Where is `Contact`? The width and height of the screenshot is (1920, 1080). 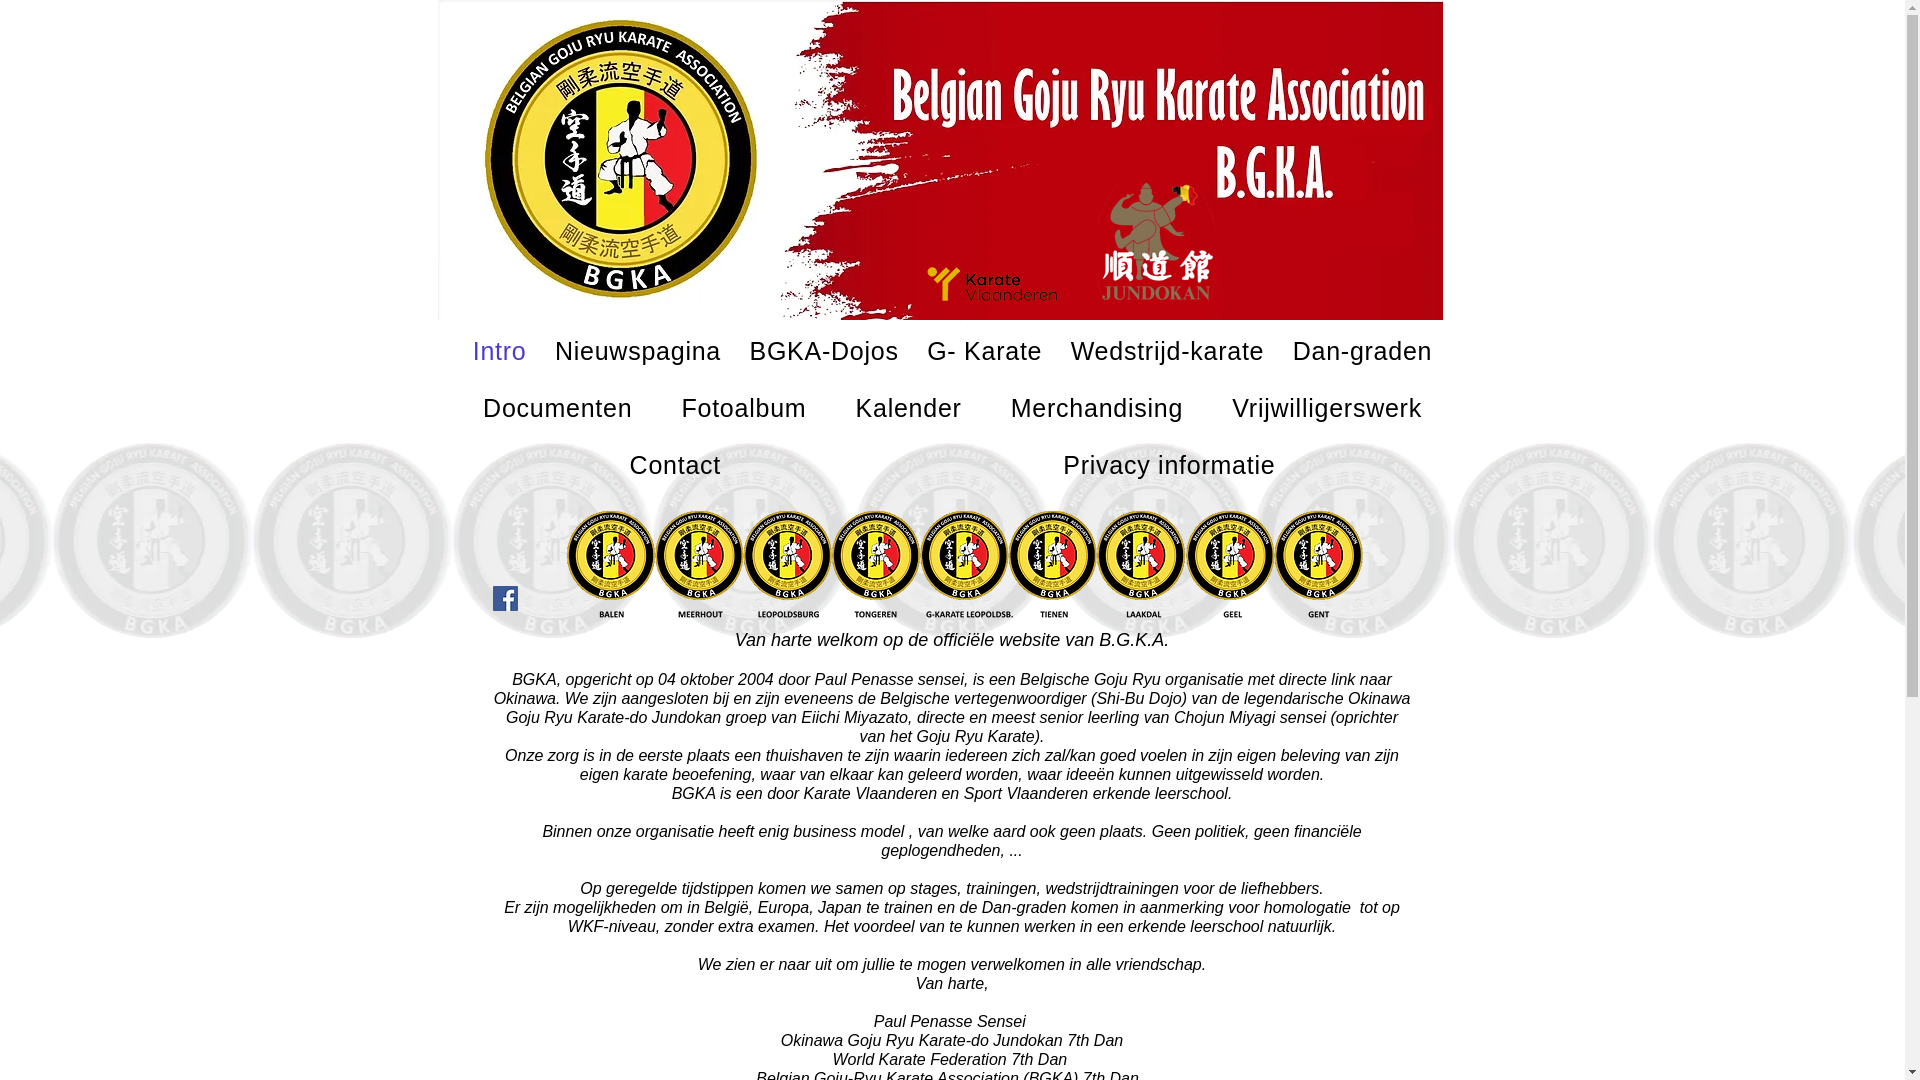 Contact is located at coordinates (675, 466).